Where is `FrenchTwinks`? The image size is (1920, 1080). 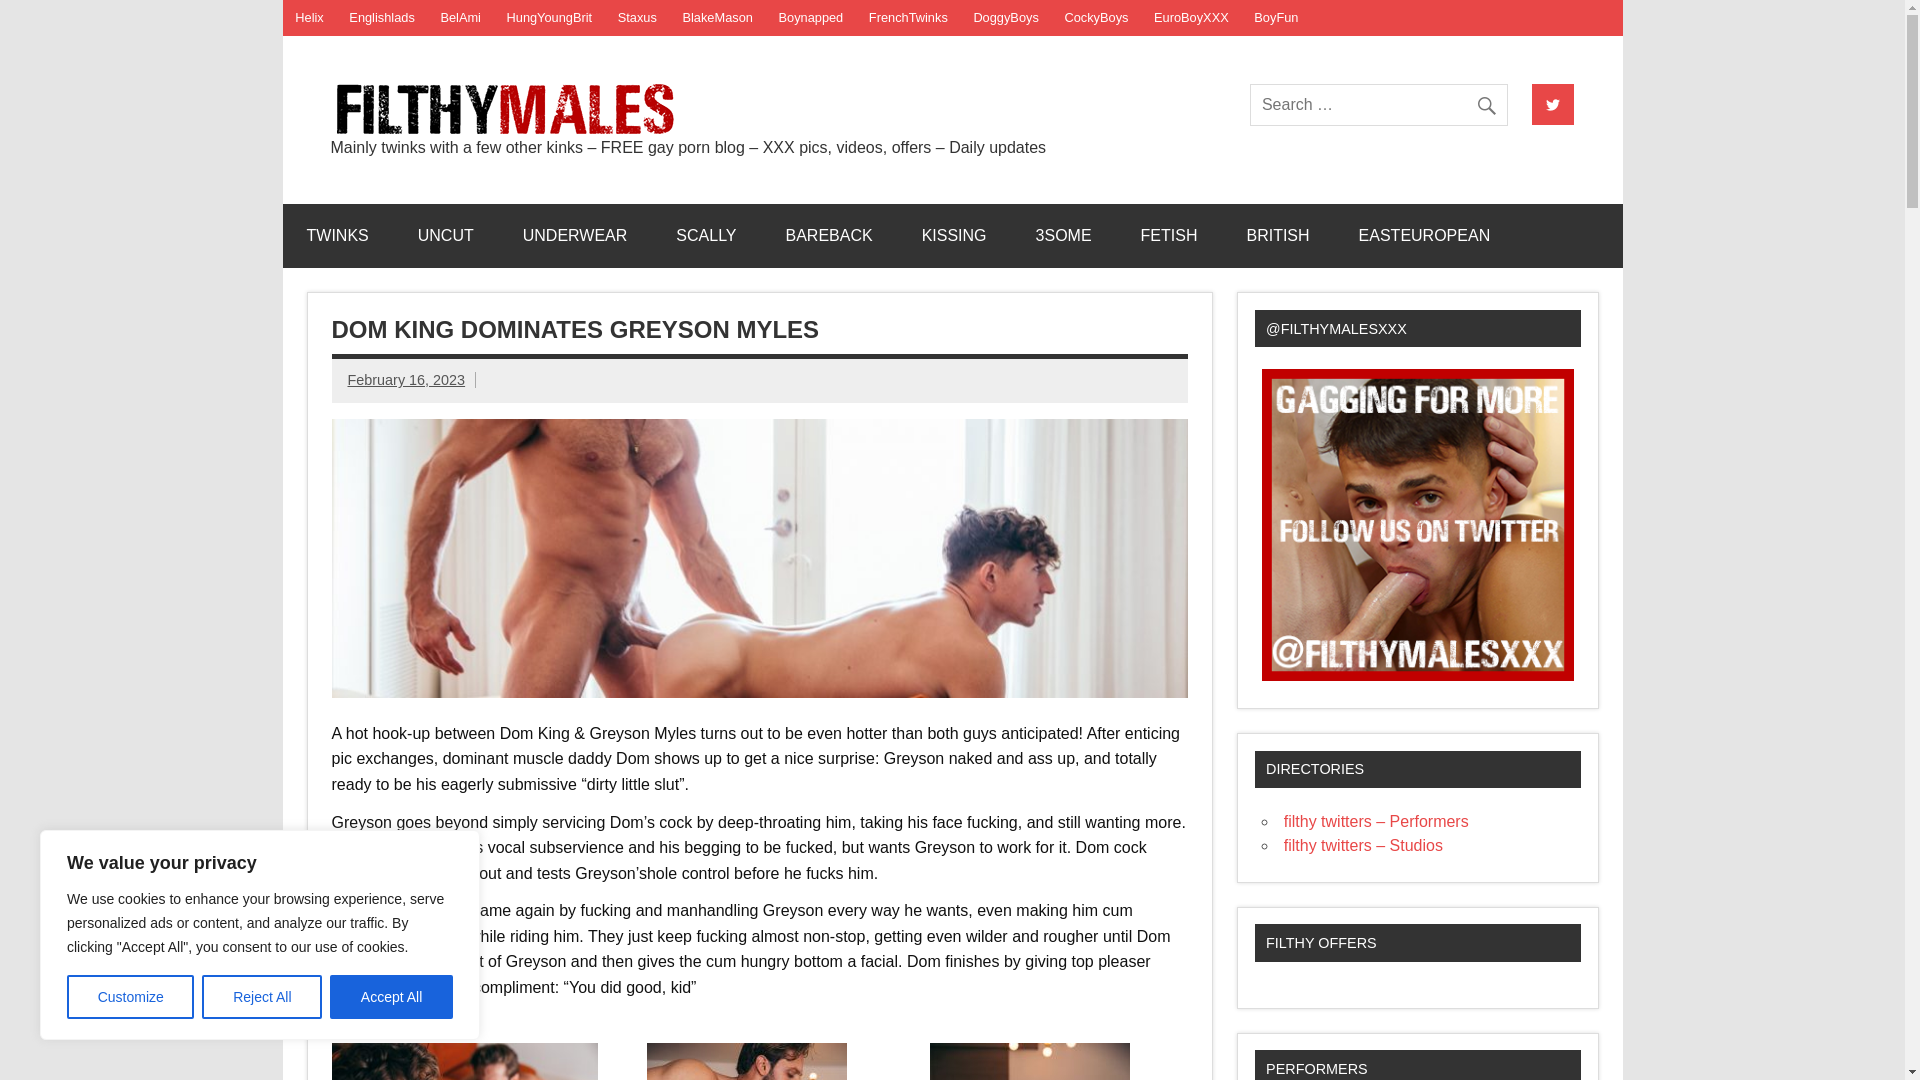
FrenchTwinks is located at coordinates (908, 18).